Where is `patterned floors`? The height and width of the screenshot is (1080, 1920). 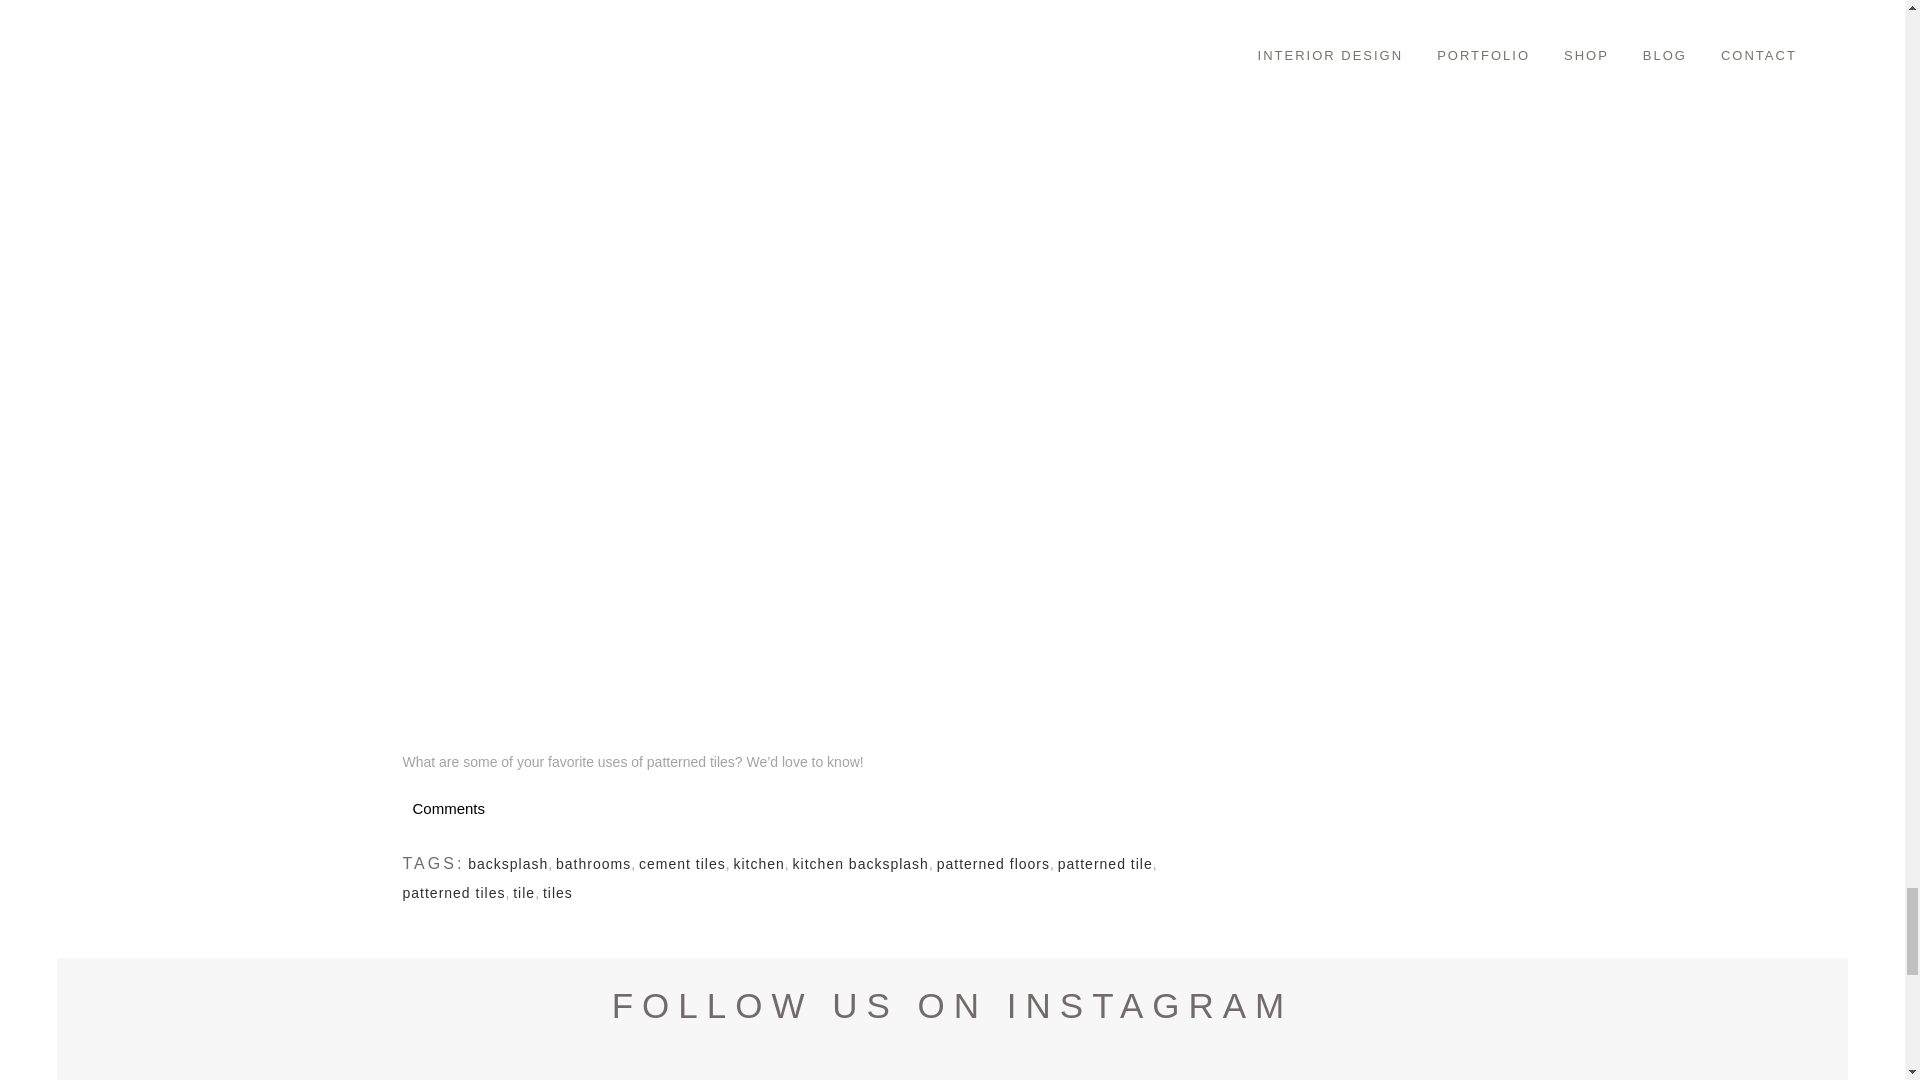 patterned floors is located at coordinates (993, 864).